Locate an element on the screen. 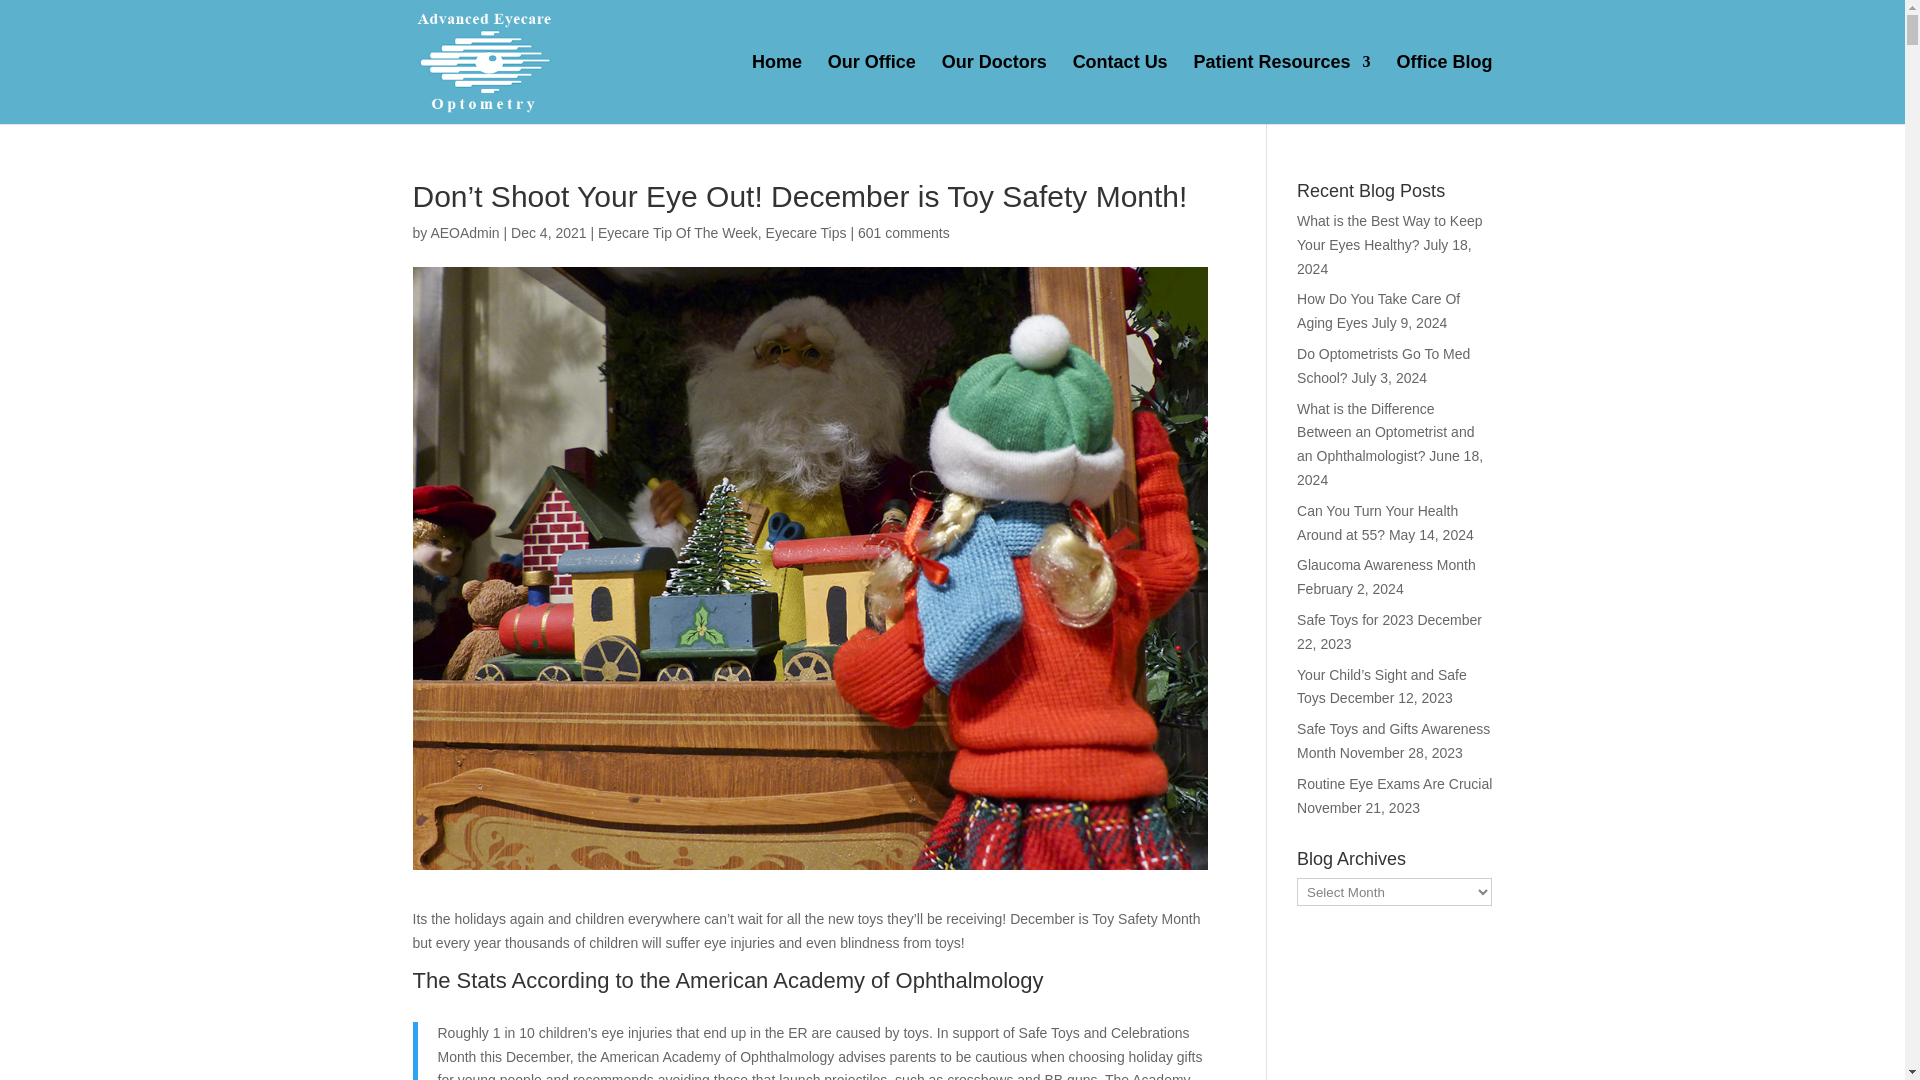  Our Doctors is located at coordinates (994, 90).